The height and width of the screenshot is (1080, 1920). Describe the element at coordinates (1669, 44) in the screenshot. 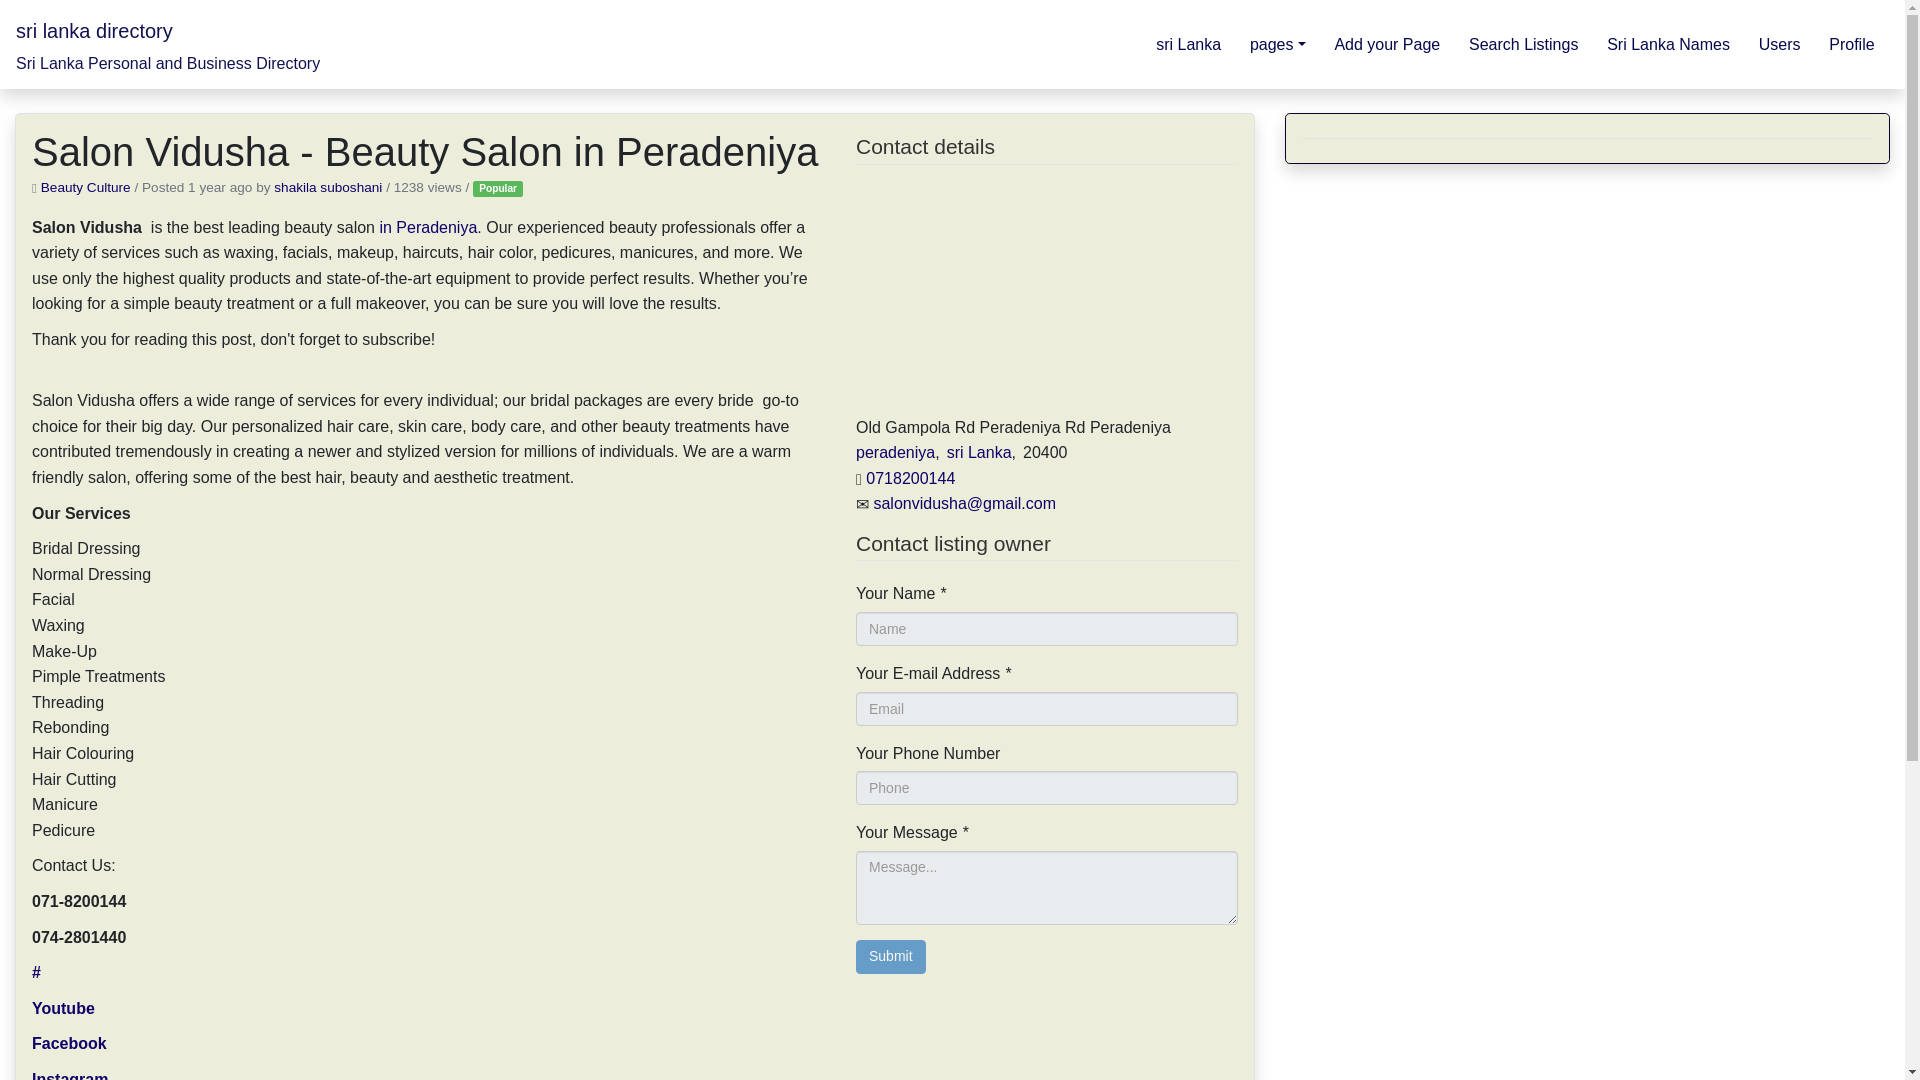

I see `Sri Lanka Names` at that location.